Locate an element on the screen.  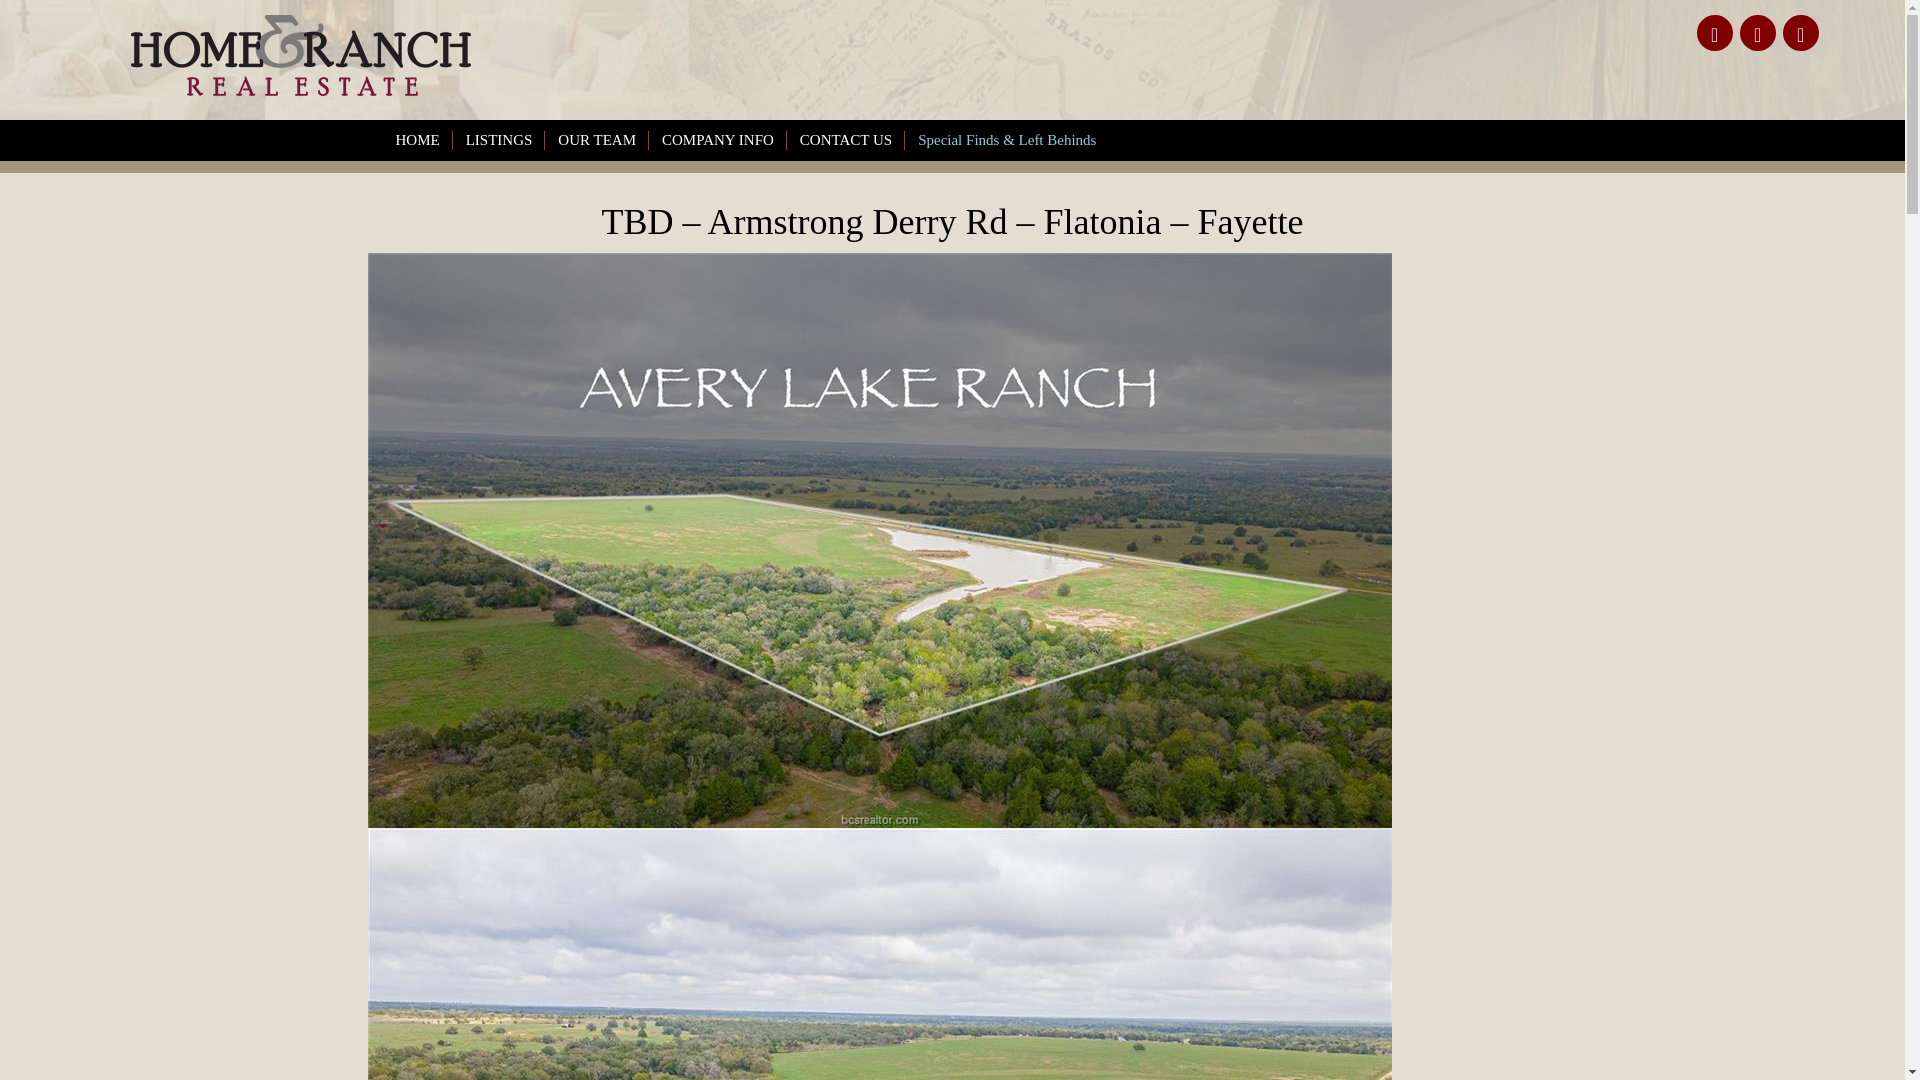
CONTACT US is located at coordinates (846, 140).